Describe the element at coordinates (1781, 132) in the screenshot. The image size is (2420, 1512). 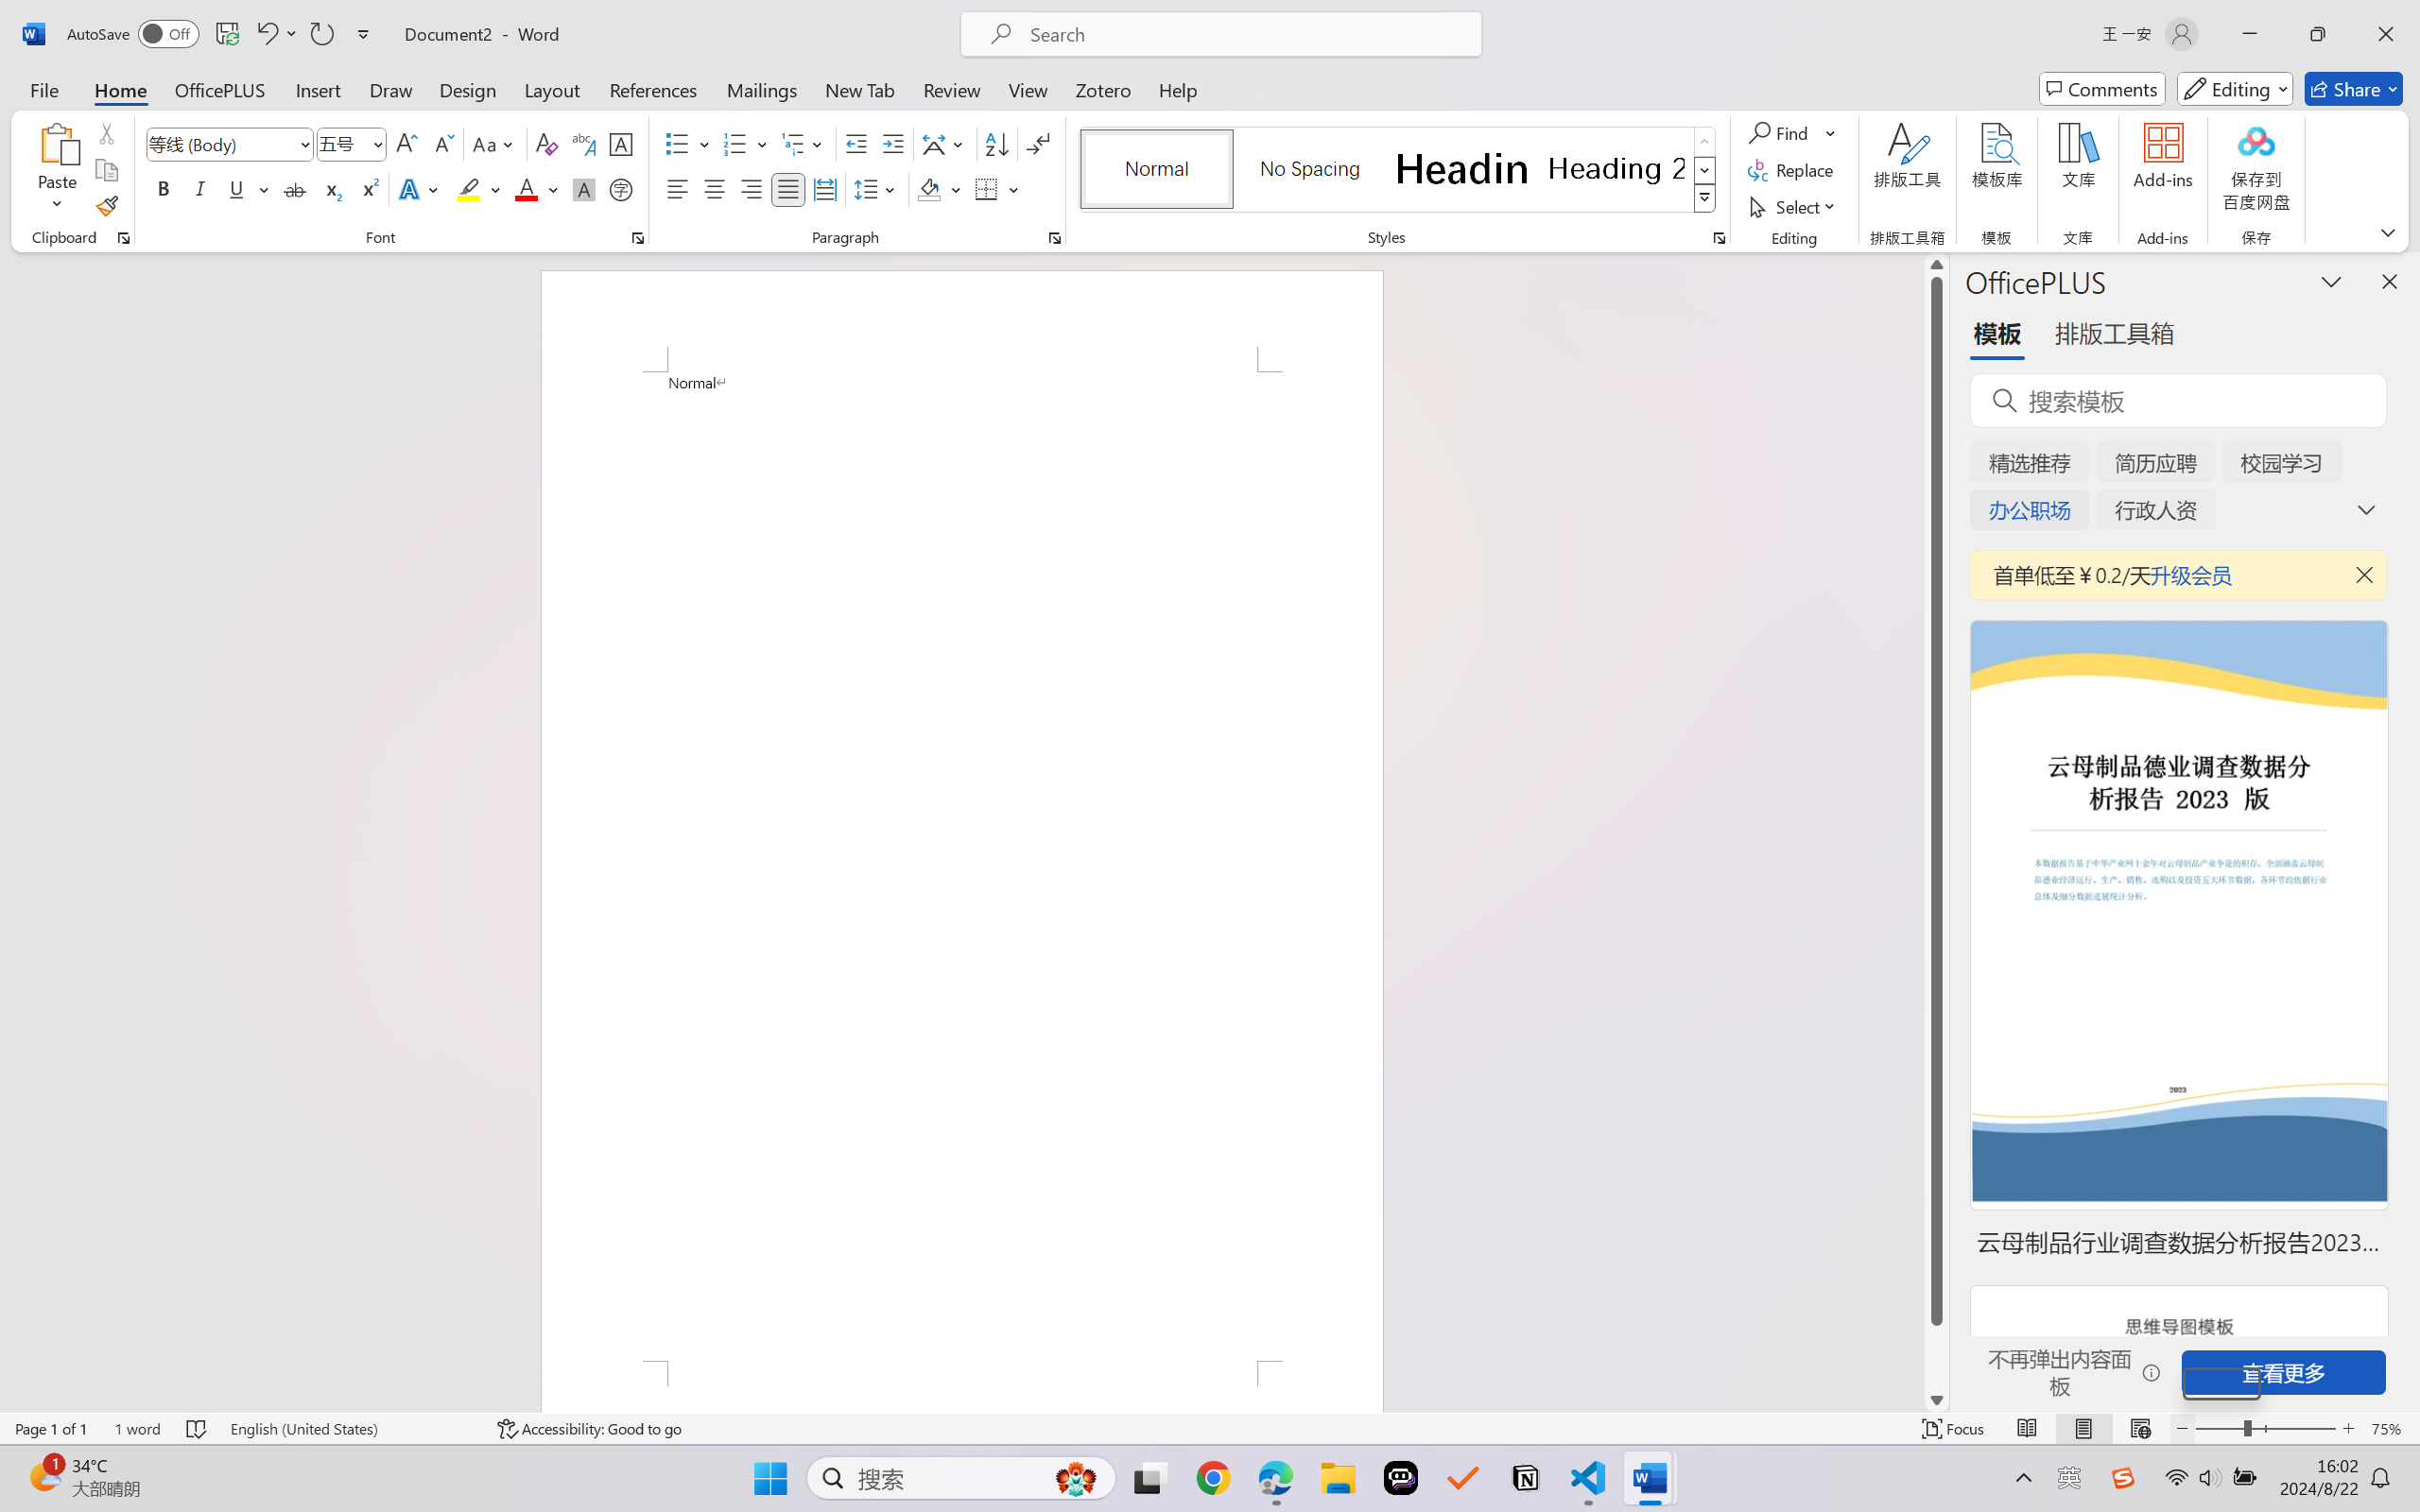
I see `Find` at that location.